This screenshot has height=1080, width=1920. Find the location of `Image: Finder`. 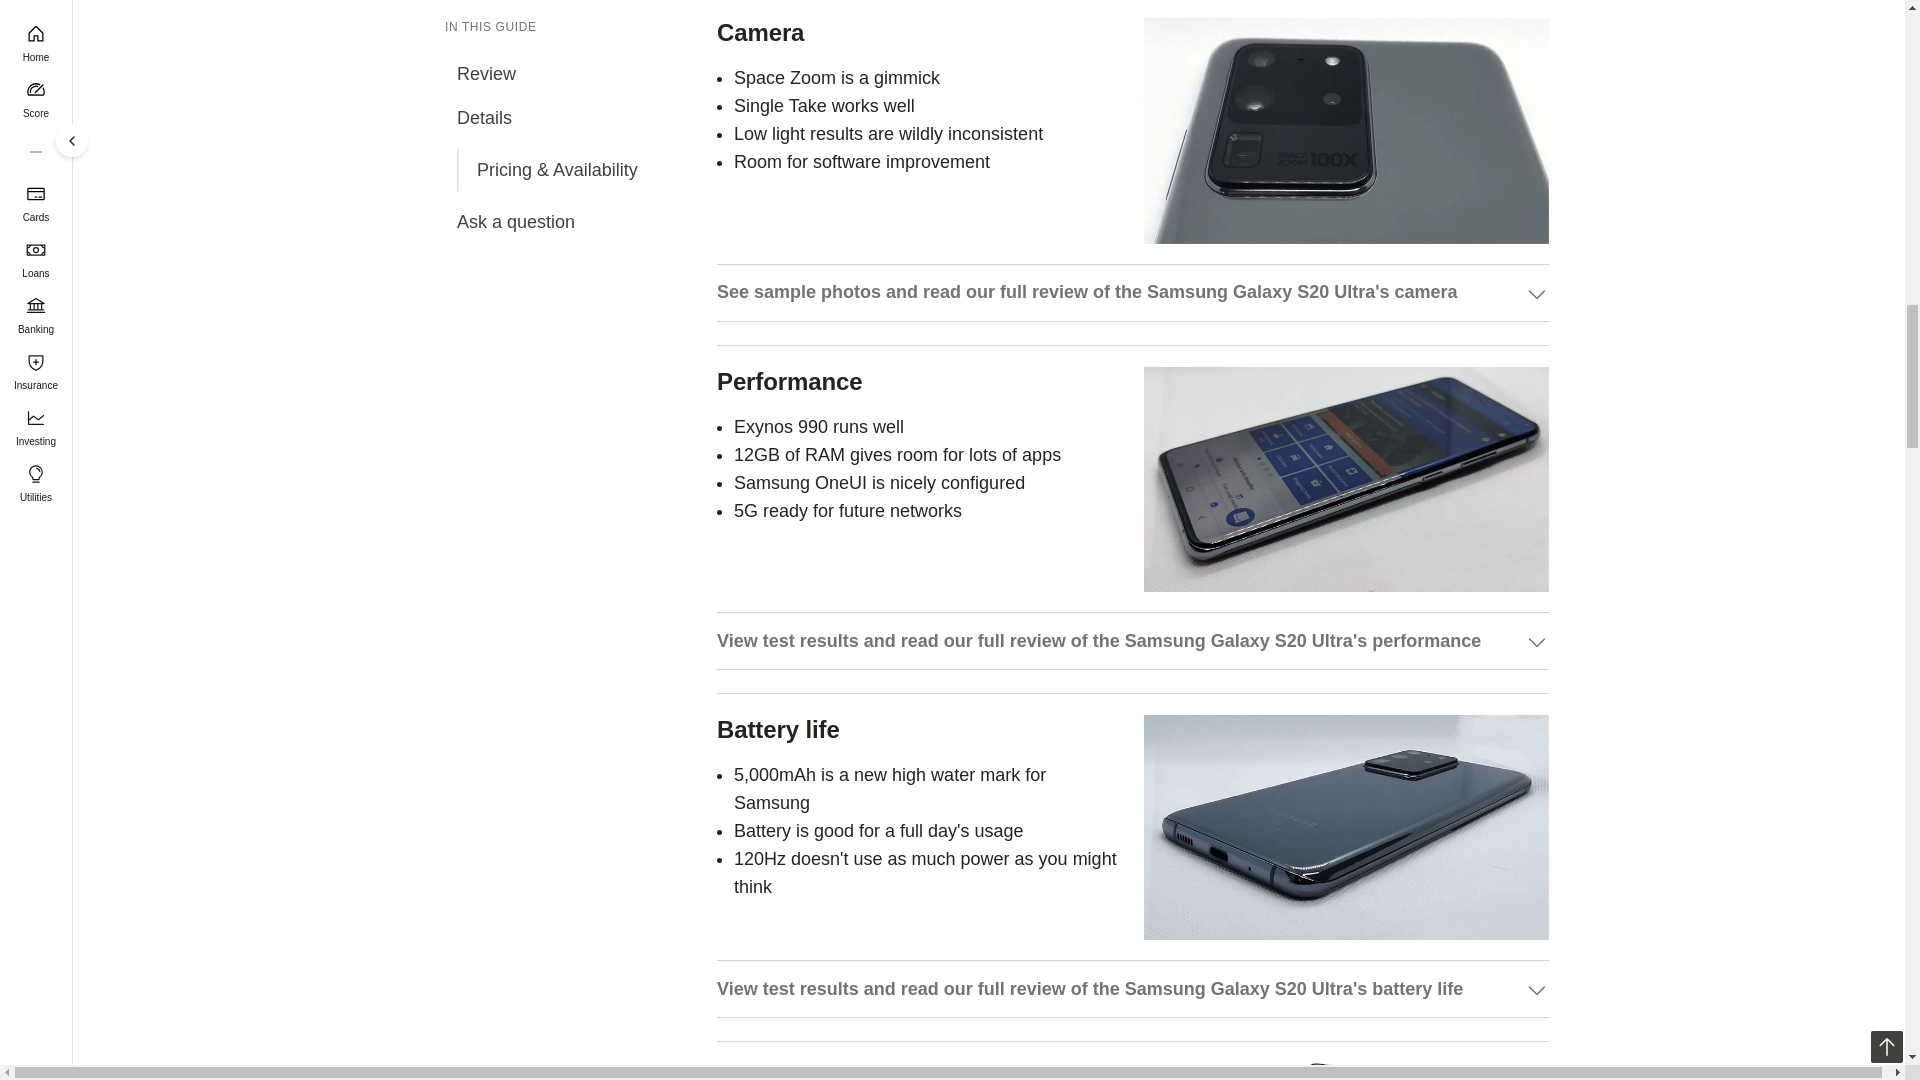

Image: Finder is located at coordinates (1346, 826).